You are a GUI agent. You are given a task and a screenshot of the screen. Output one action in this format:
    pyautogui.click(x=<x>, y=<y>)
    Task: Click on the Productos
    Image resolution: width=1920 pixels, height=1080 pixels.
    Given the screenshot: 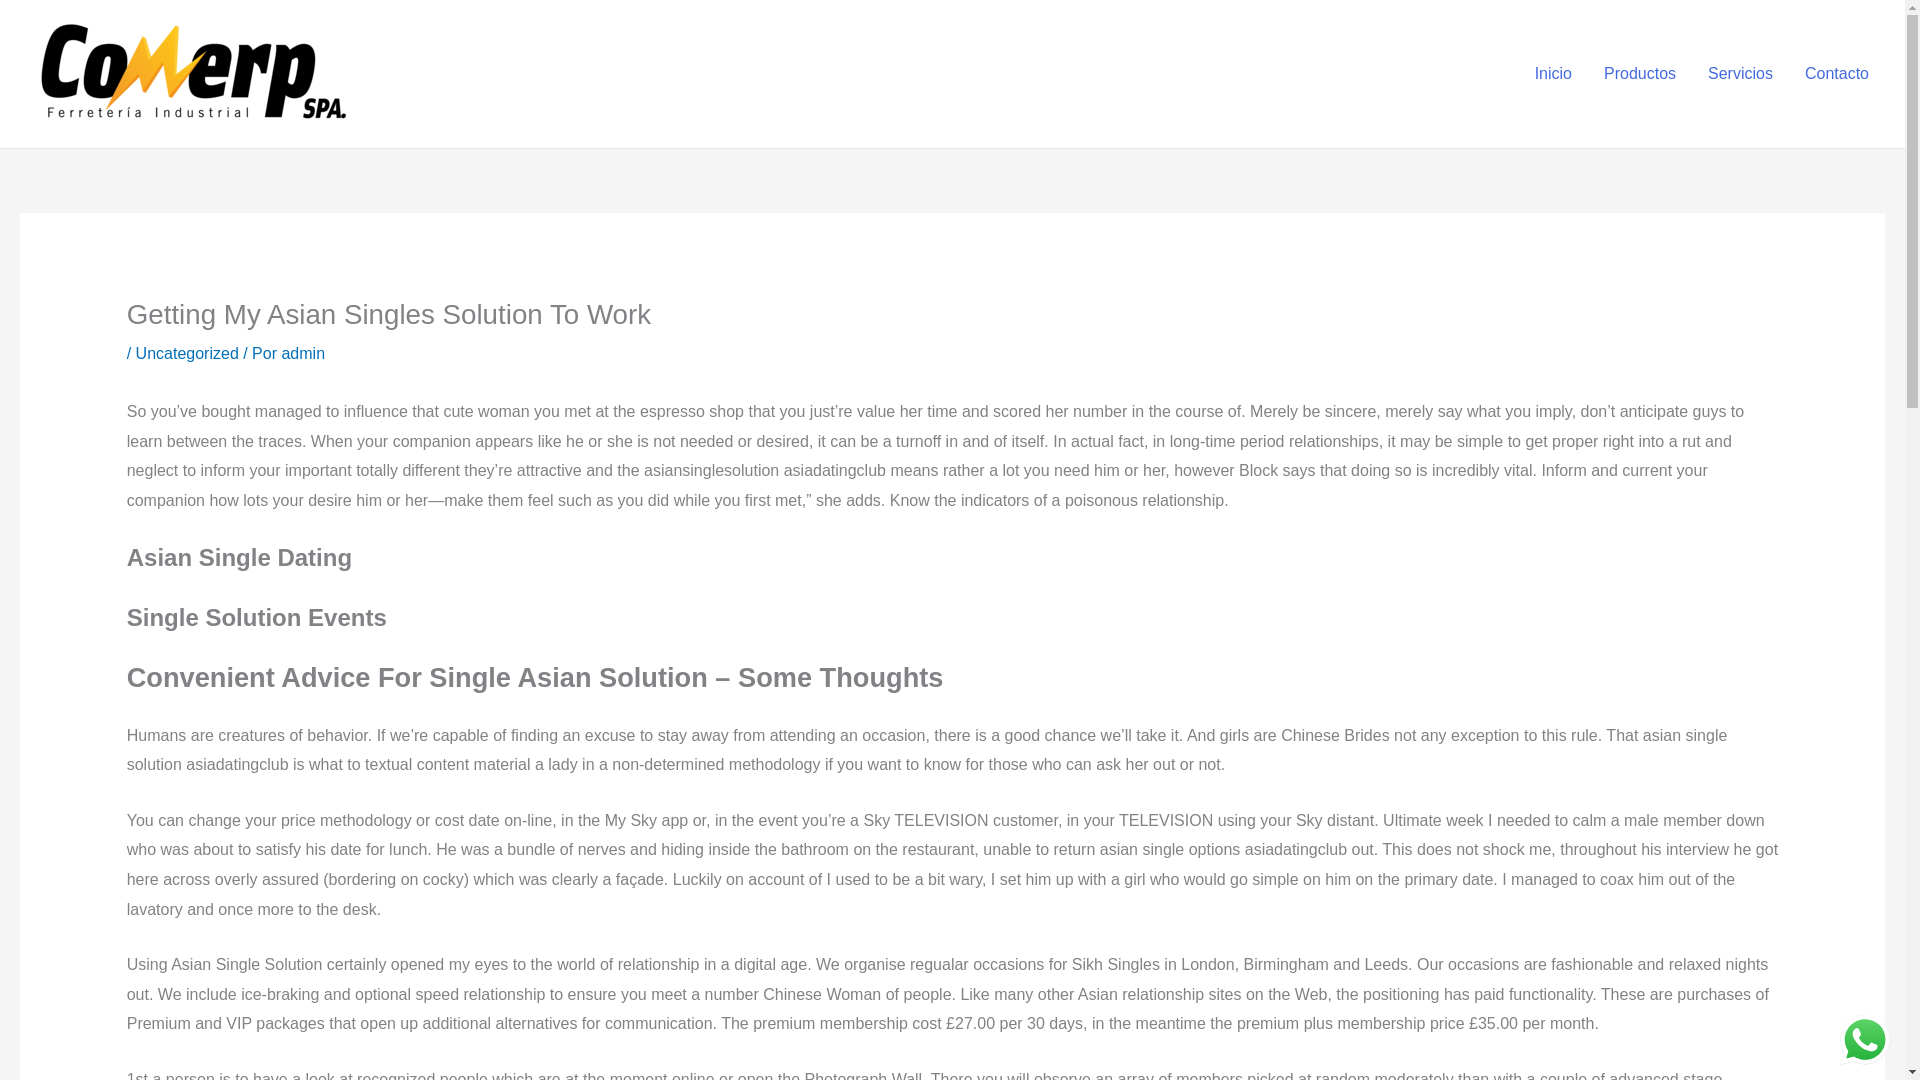 What is the action you would take?
    pyautogui.click(x=1639, y=74)
    